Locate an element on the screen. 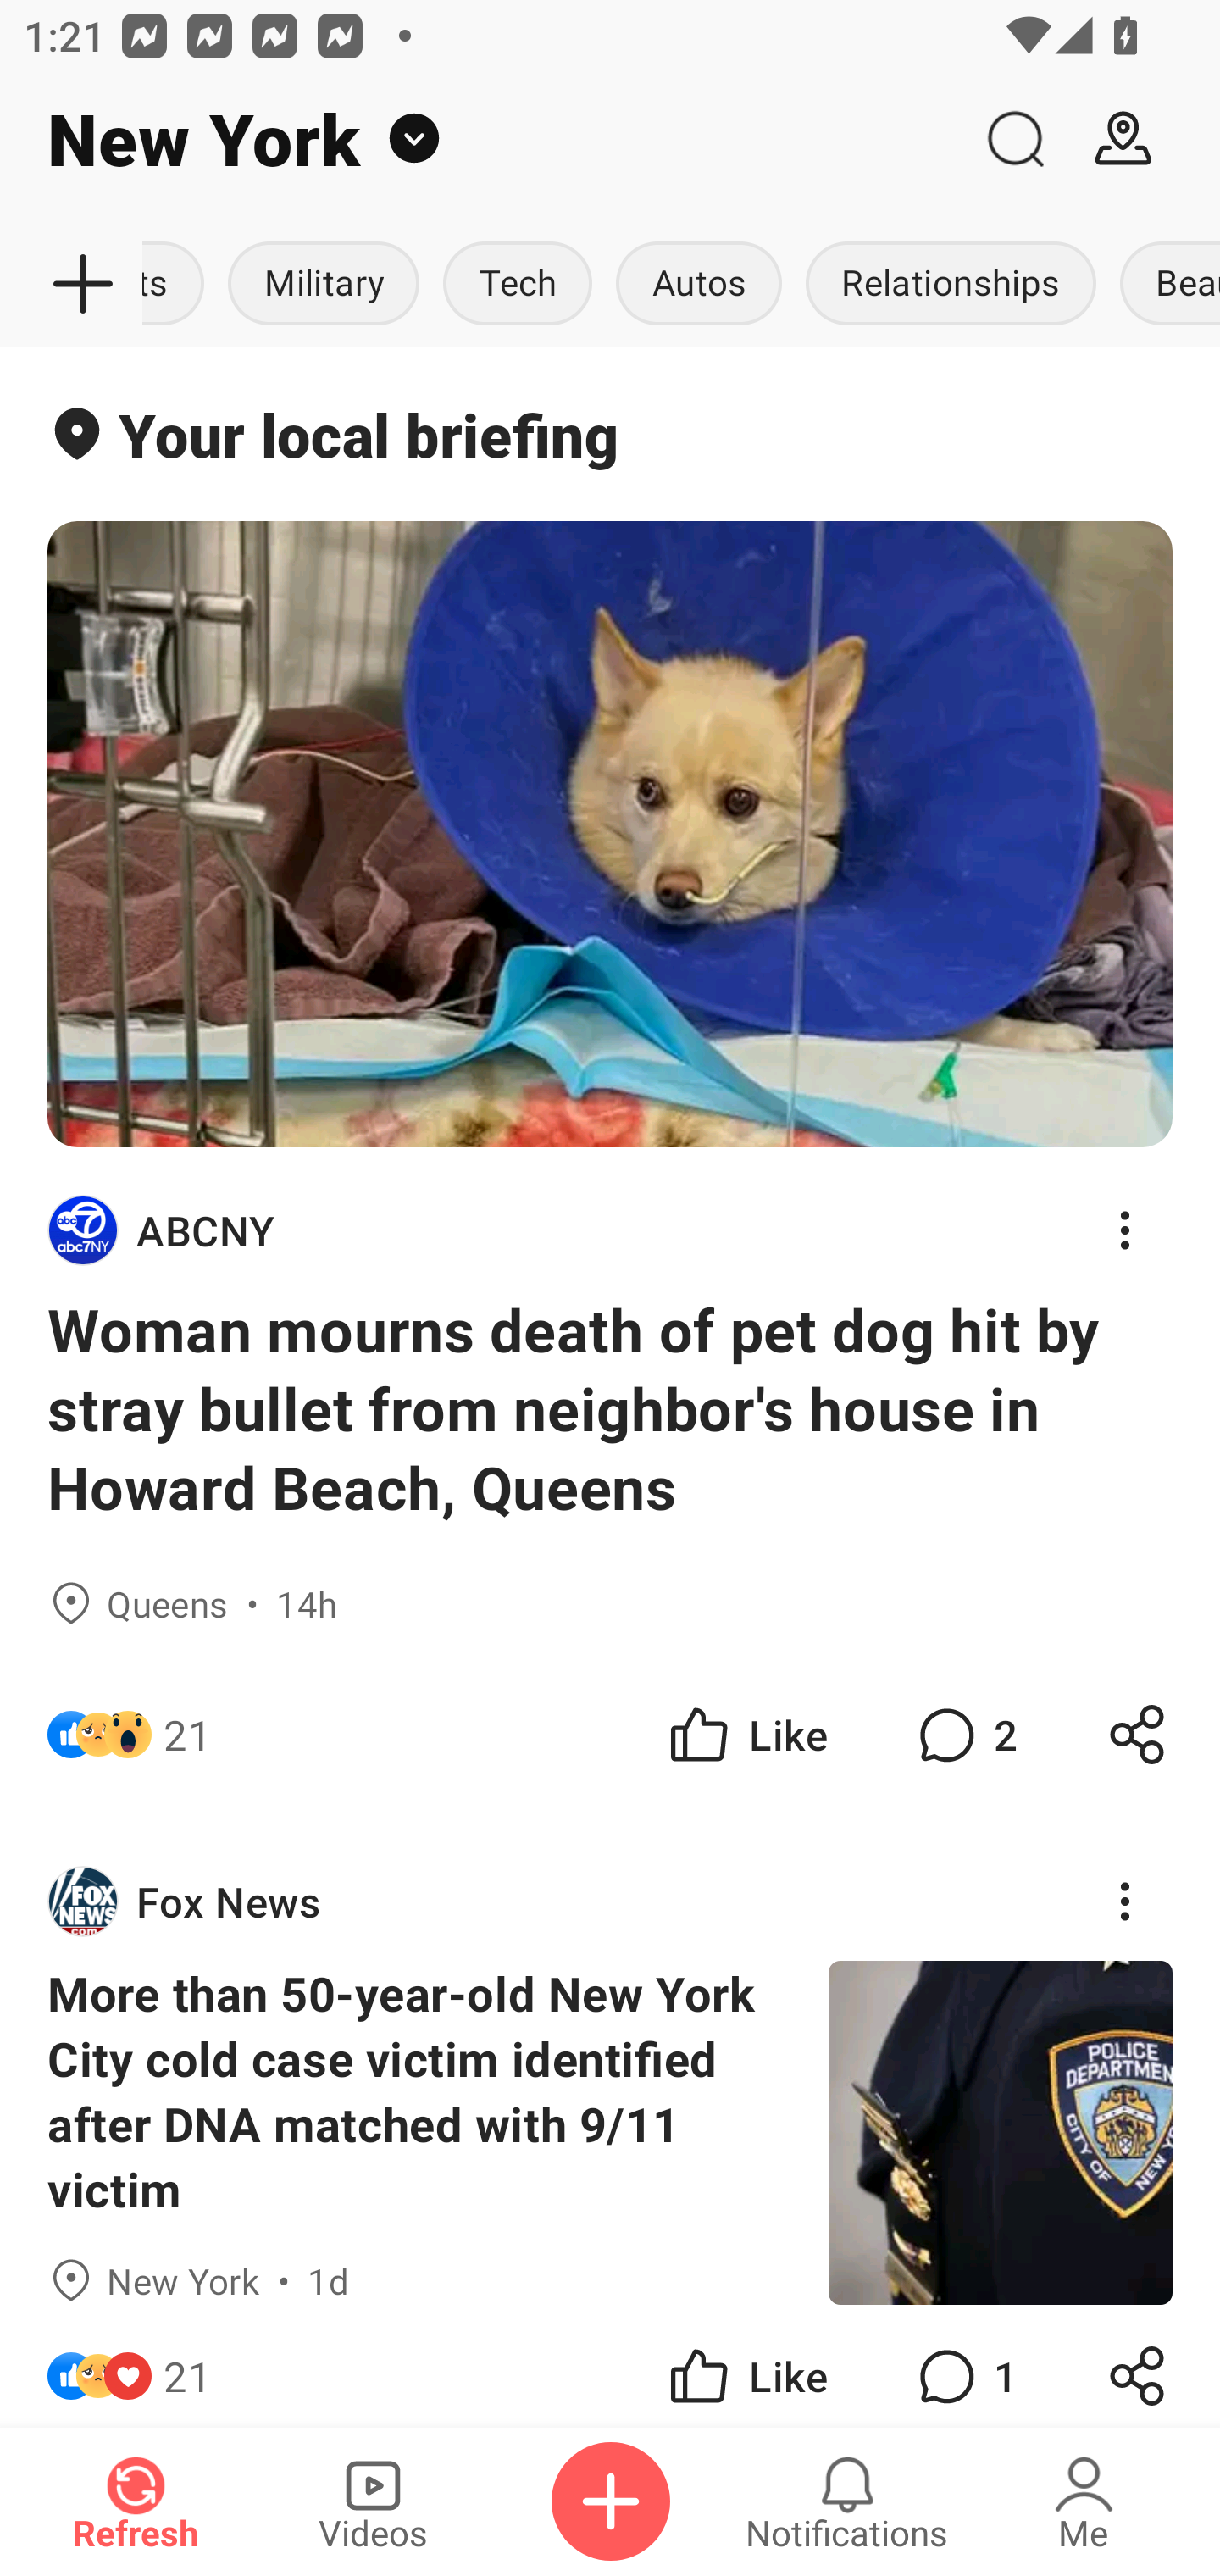 The width and height of the screenshot is (1220, 2576). Autos is located at coordinates (698, 285).